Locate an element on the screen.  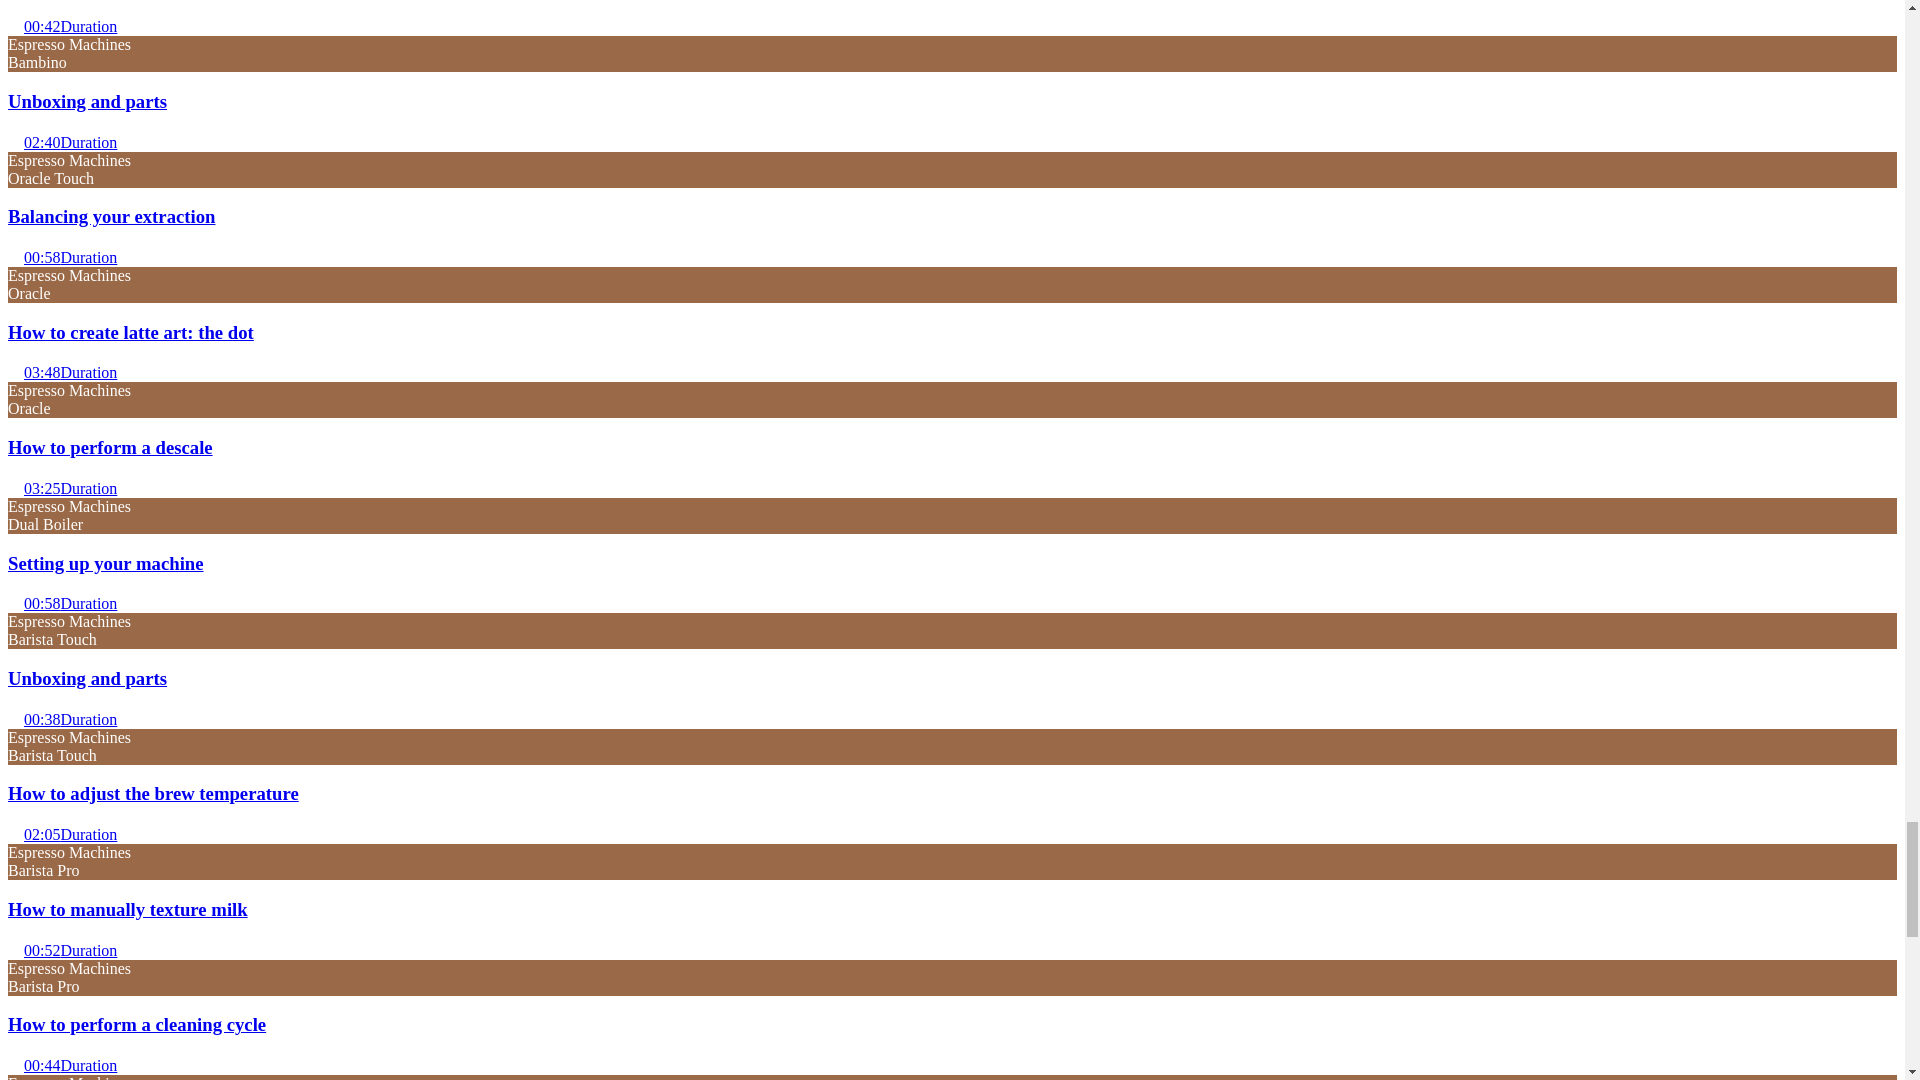
watch video is located at coordinates (15, 1063).